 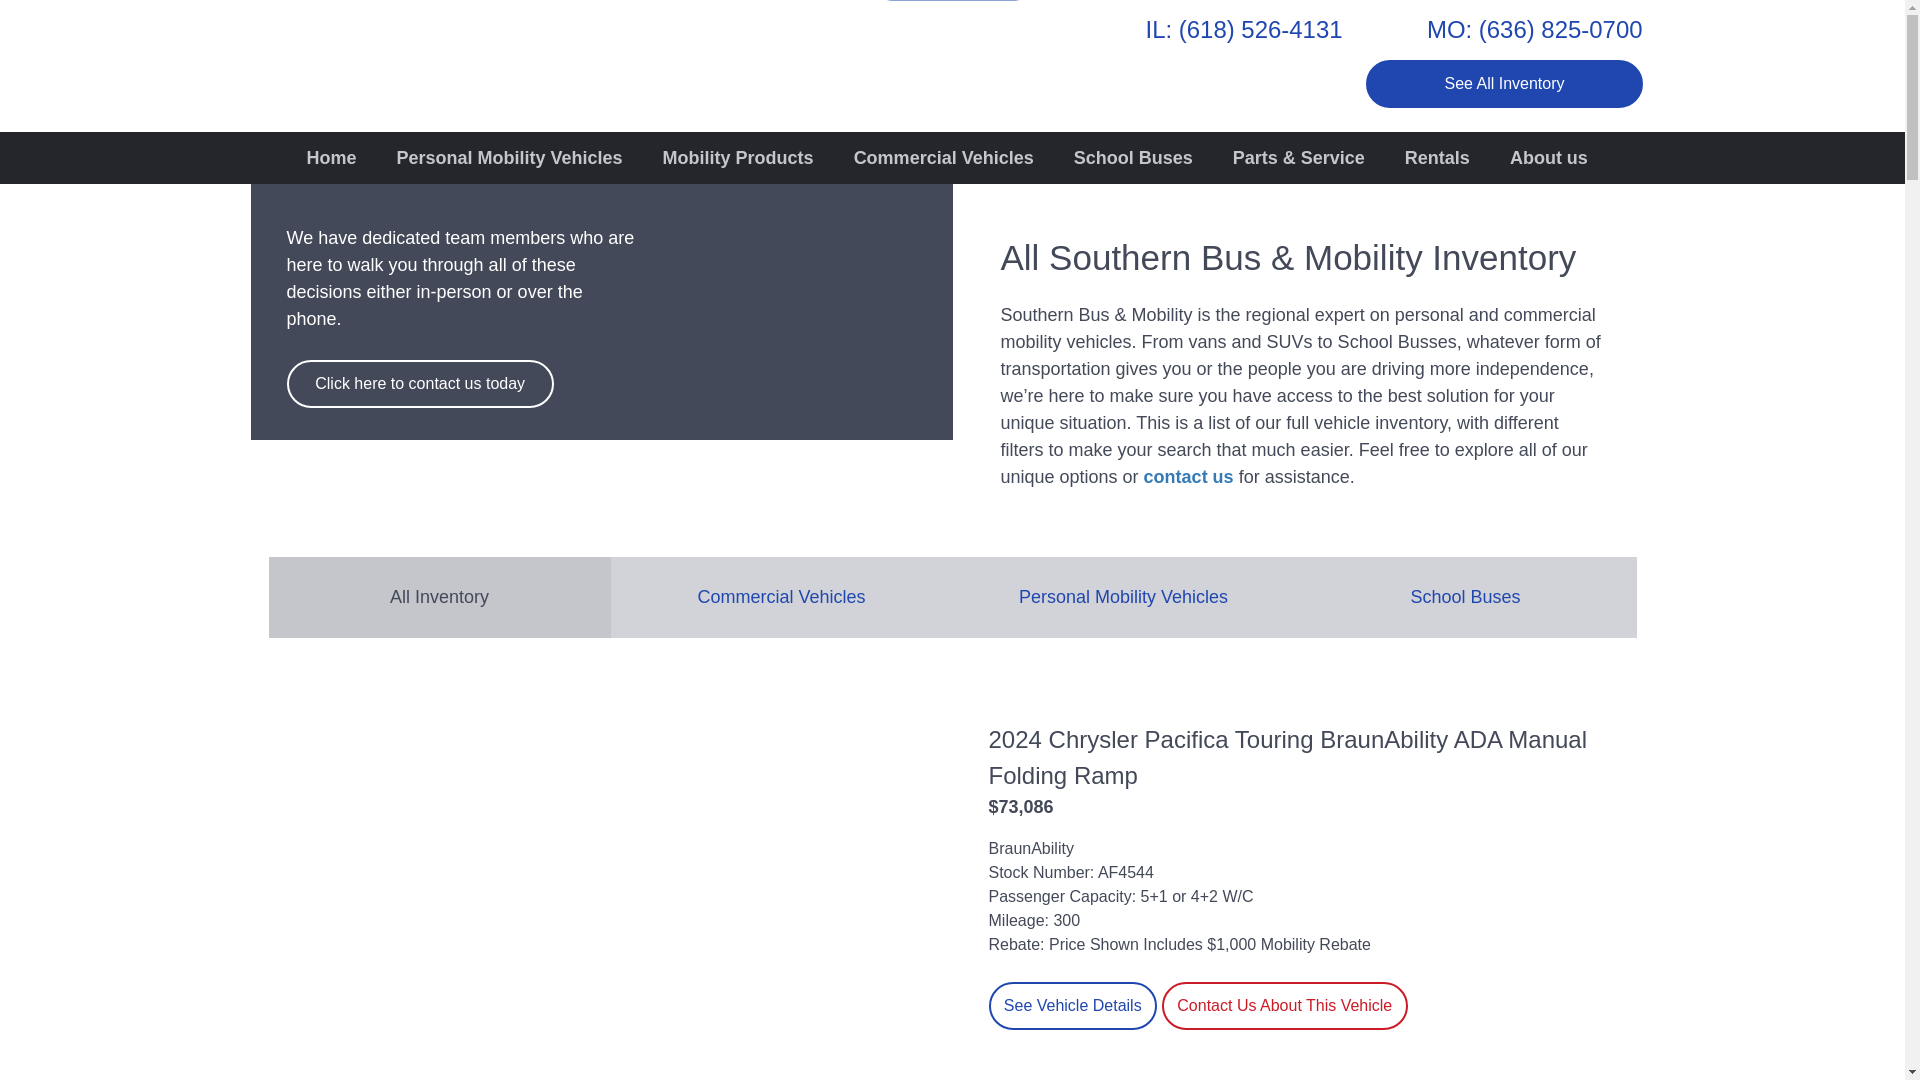 I want to click on Southern Bus and Mobility, so click(x=370, y=58).